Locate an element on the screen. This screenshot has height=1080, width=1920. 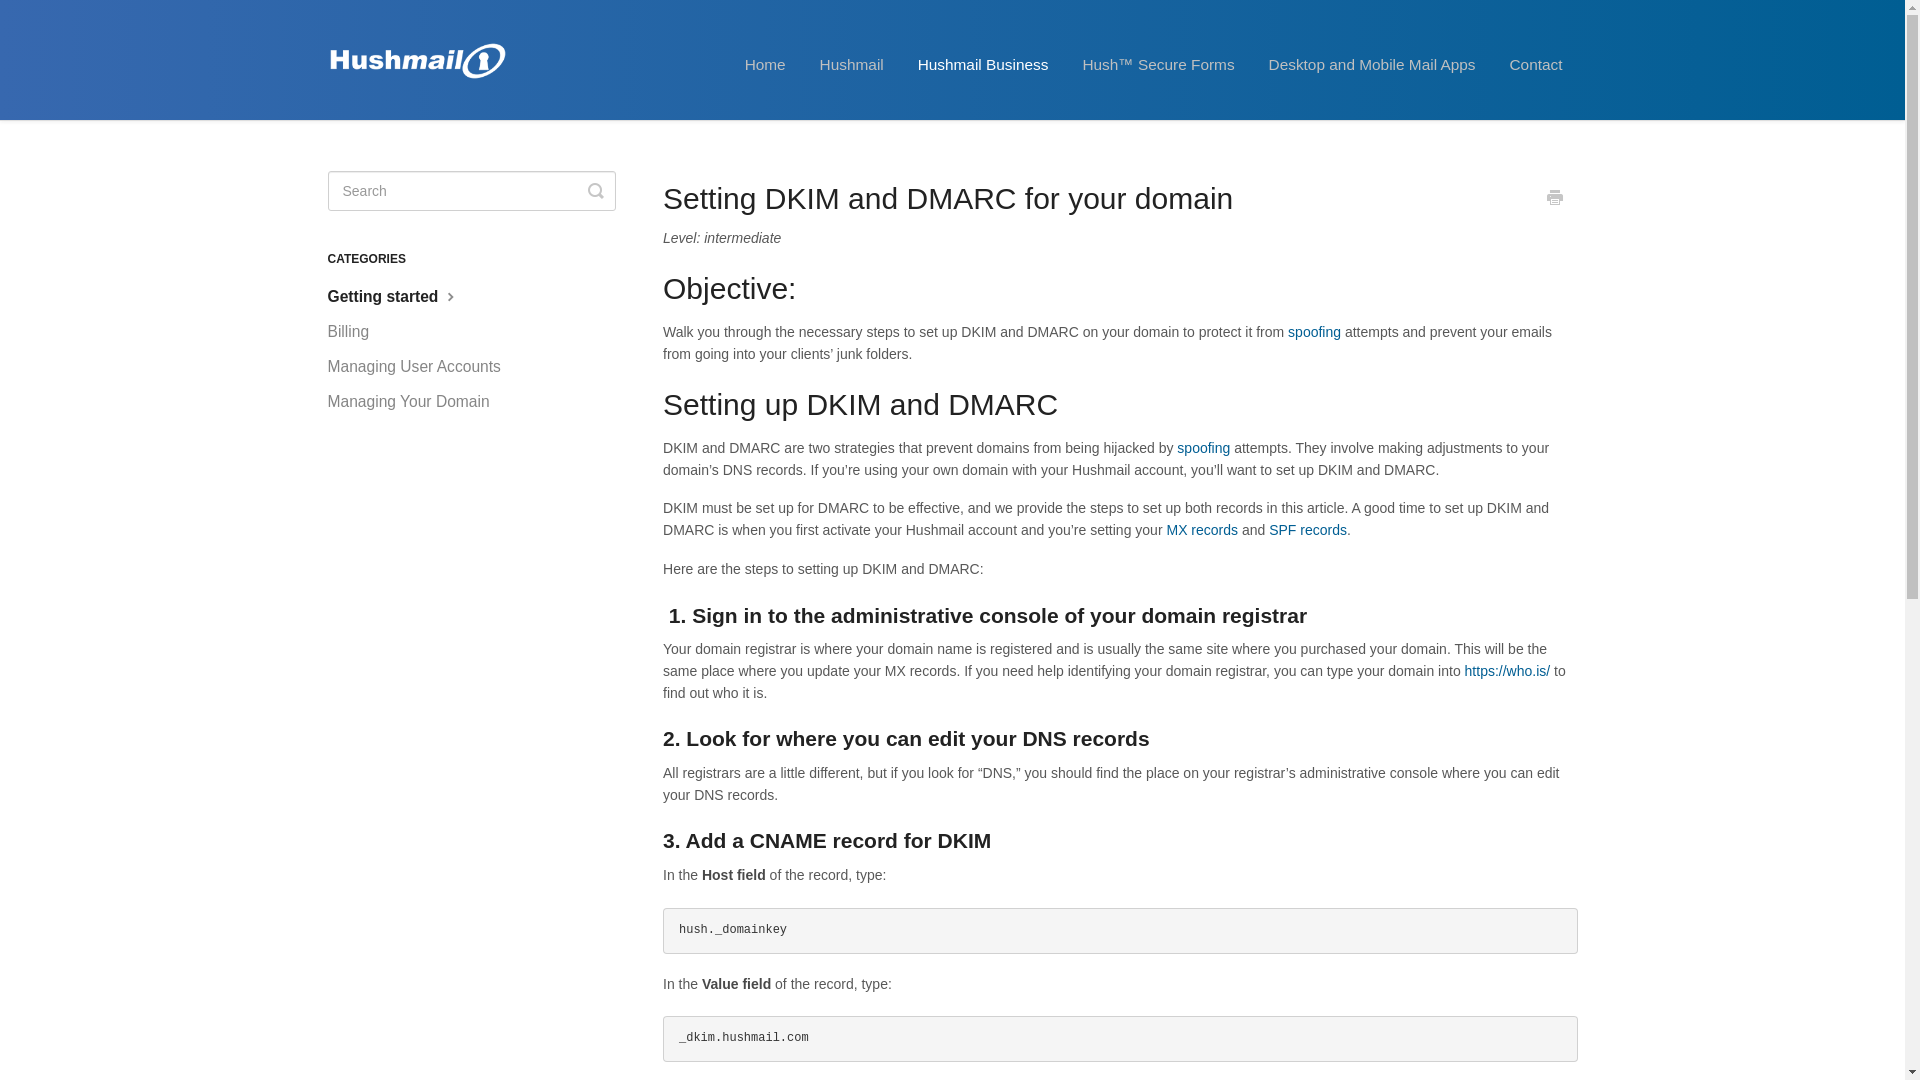
Home is located at coordinates (764, 64).